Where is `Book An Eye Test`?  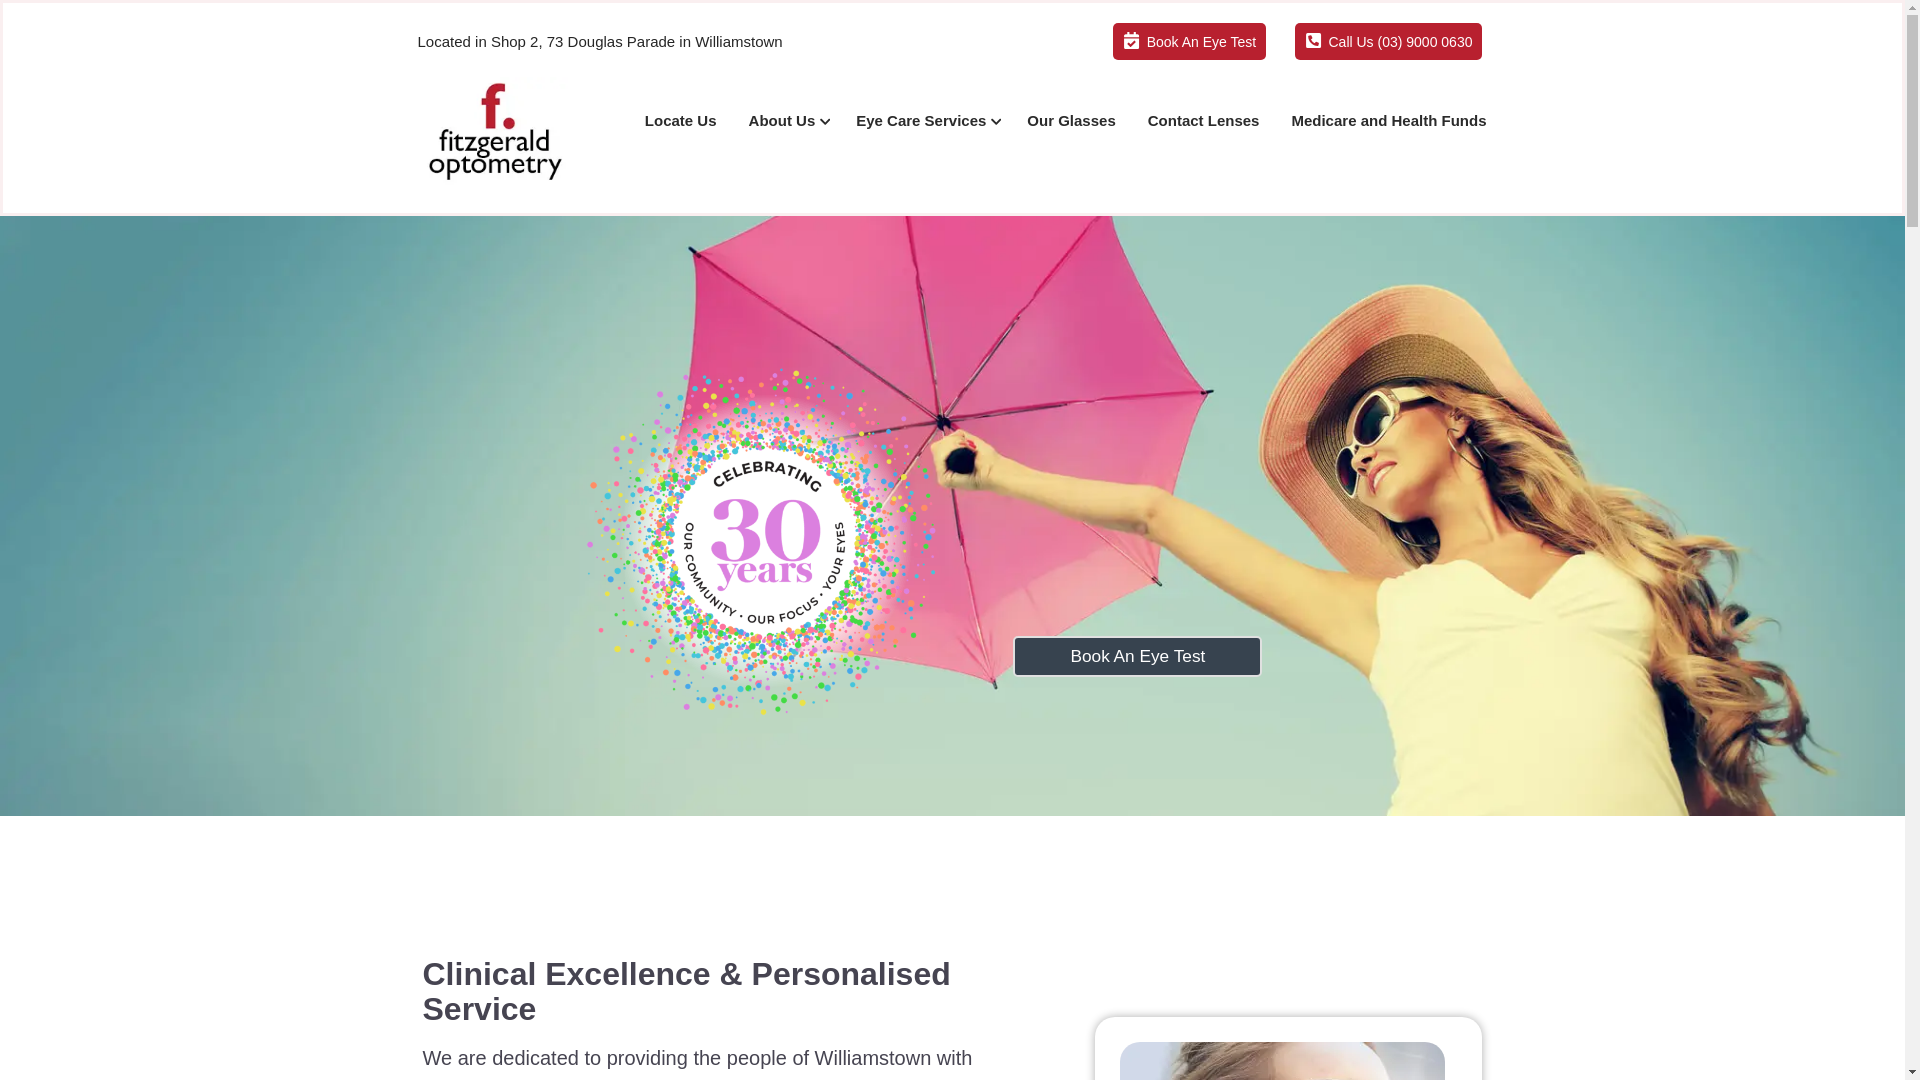 Book An Eye Test is located at coordinates (1138, 656).